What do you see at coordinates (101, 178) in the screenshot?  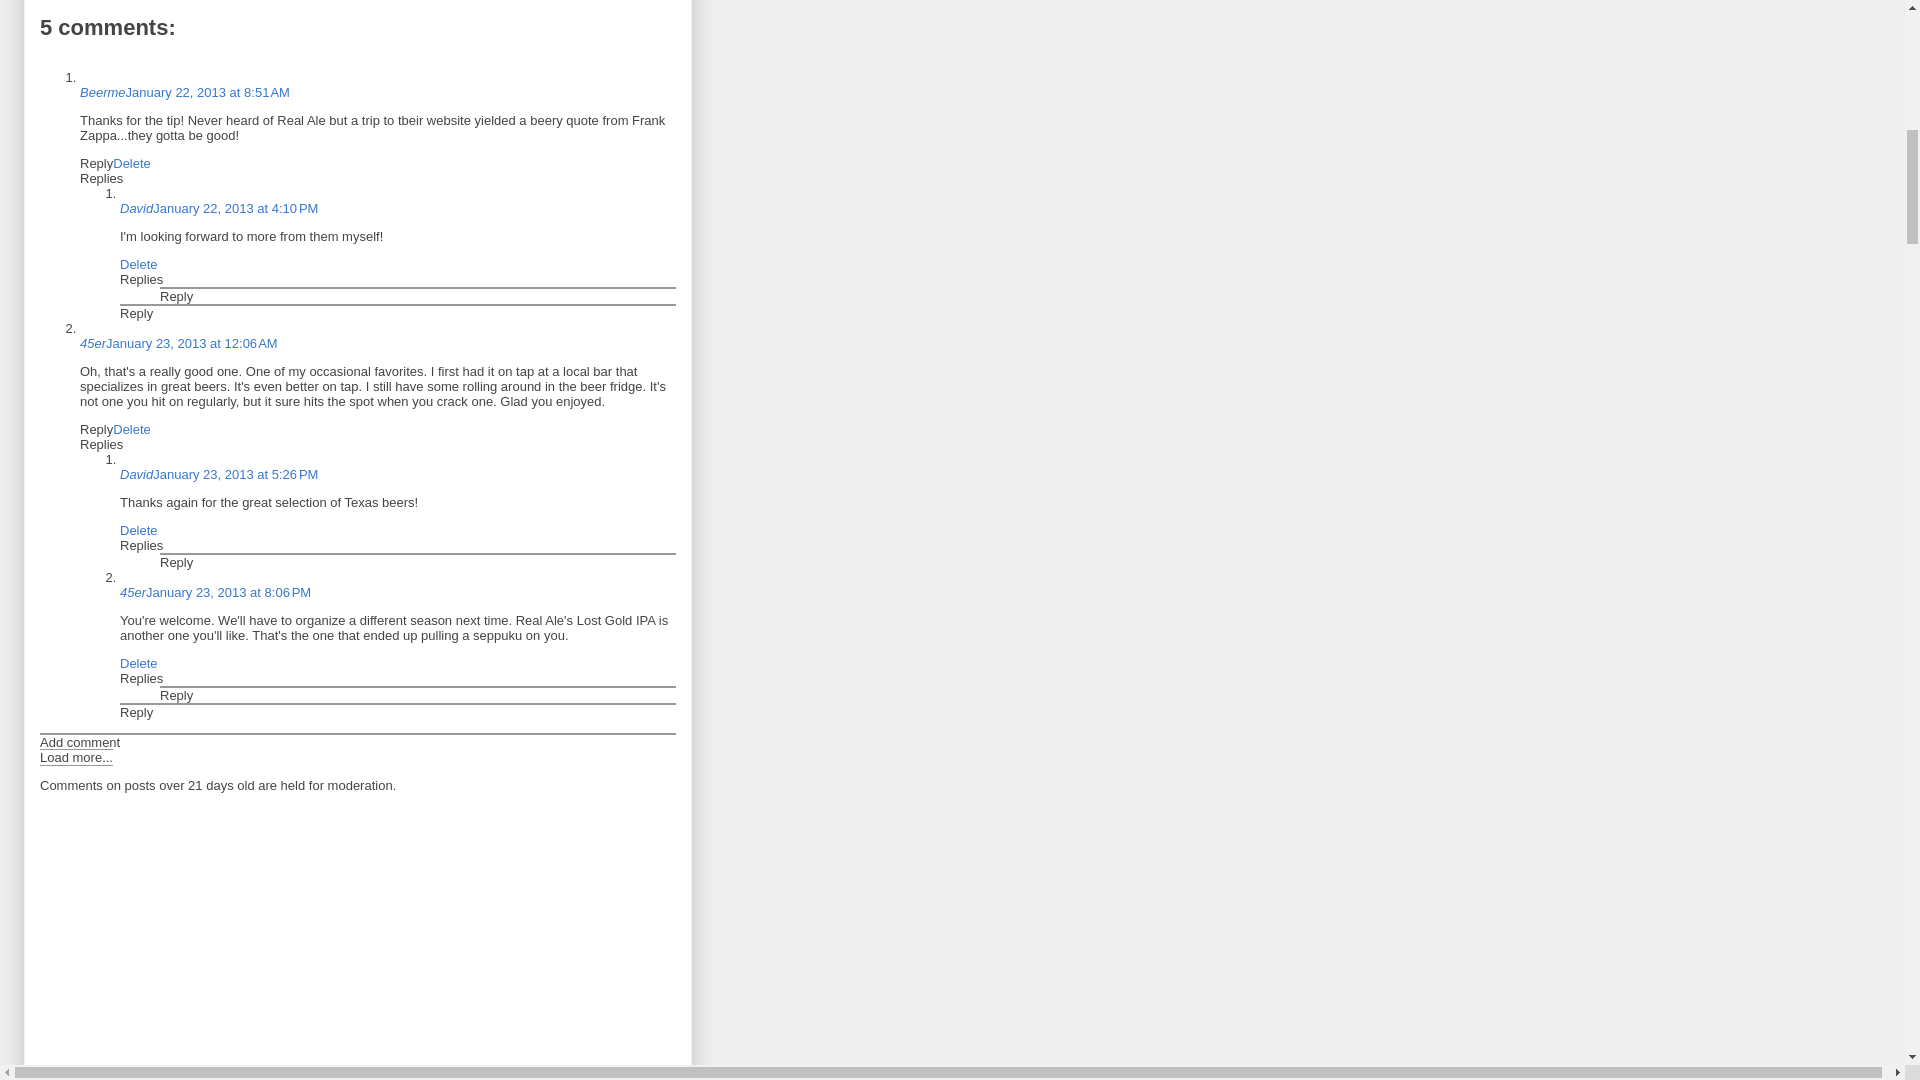 I see `Replies` at bounding box center [101, 178].